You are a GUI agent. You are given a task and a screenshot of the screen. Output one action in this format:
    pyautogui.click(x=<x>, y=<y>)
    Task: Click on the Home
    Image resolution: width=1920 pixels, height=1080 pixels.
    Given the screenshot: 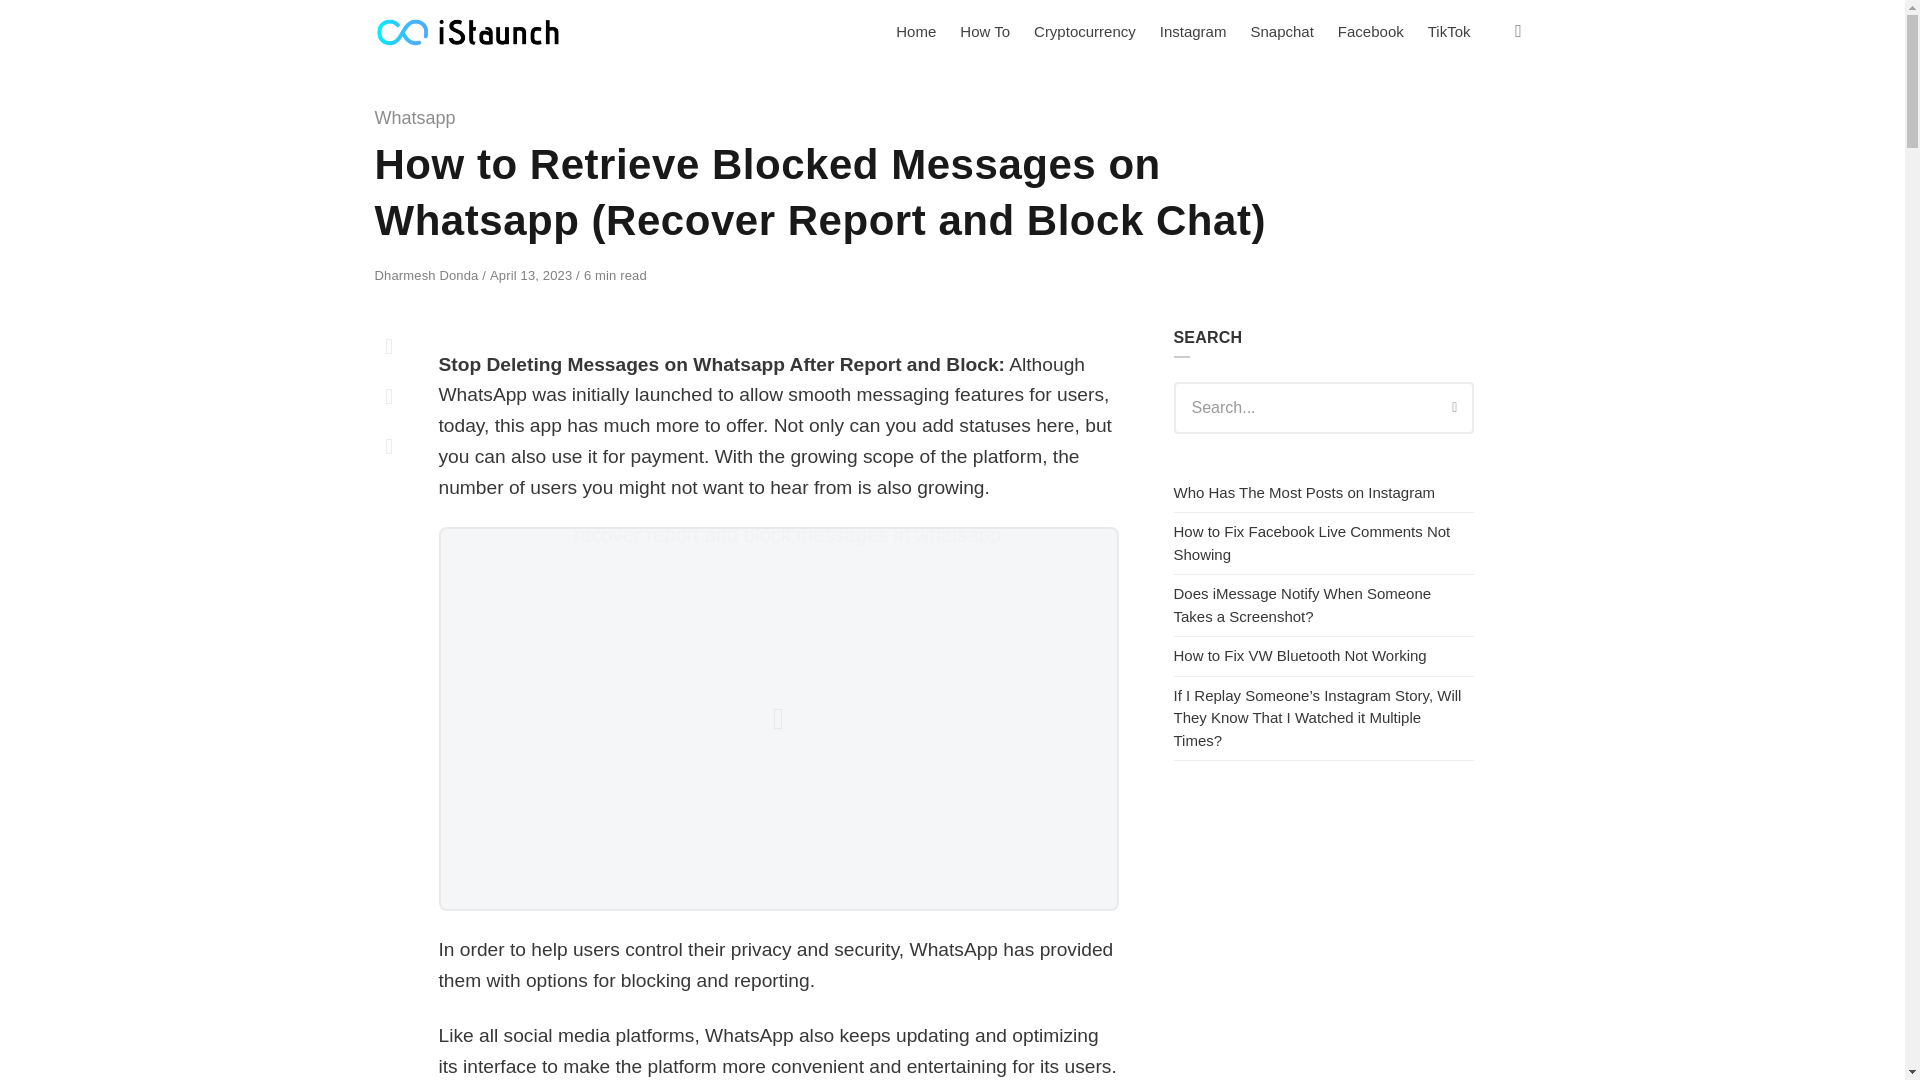 What is the action you would take?
    pyautogui.click(x=916, y=32)
    